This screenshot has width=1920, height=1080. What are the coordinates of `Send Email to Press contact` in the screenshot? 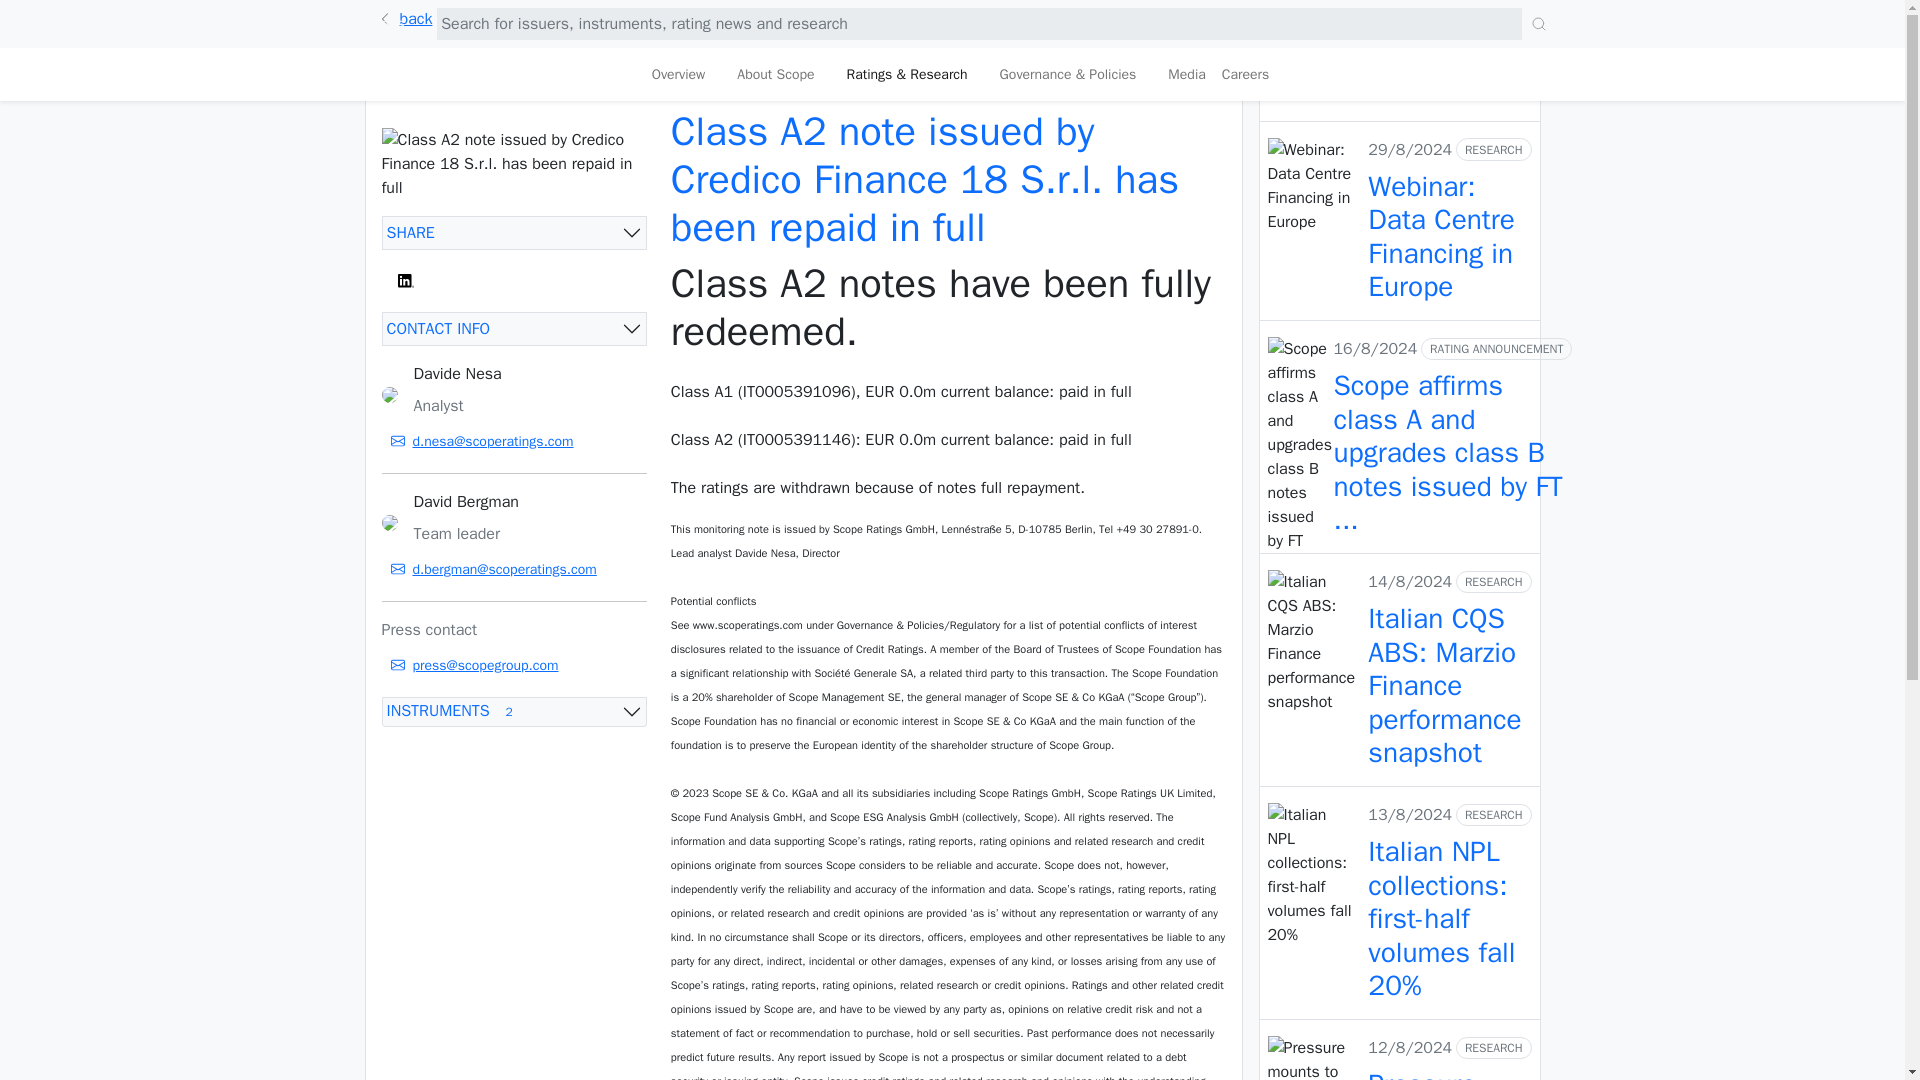 It's located at (1186, 74).